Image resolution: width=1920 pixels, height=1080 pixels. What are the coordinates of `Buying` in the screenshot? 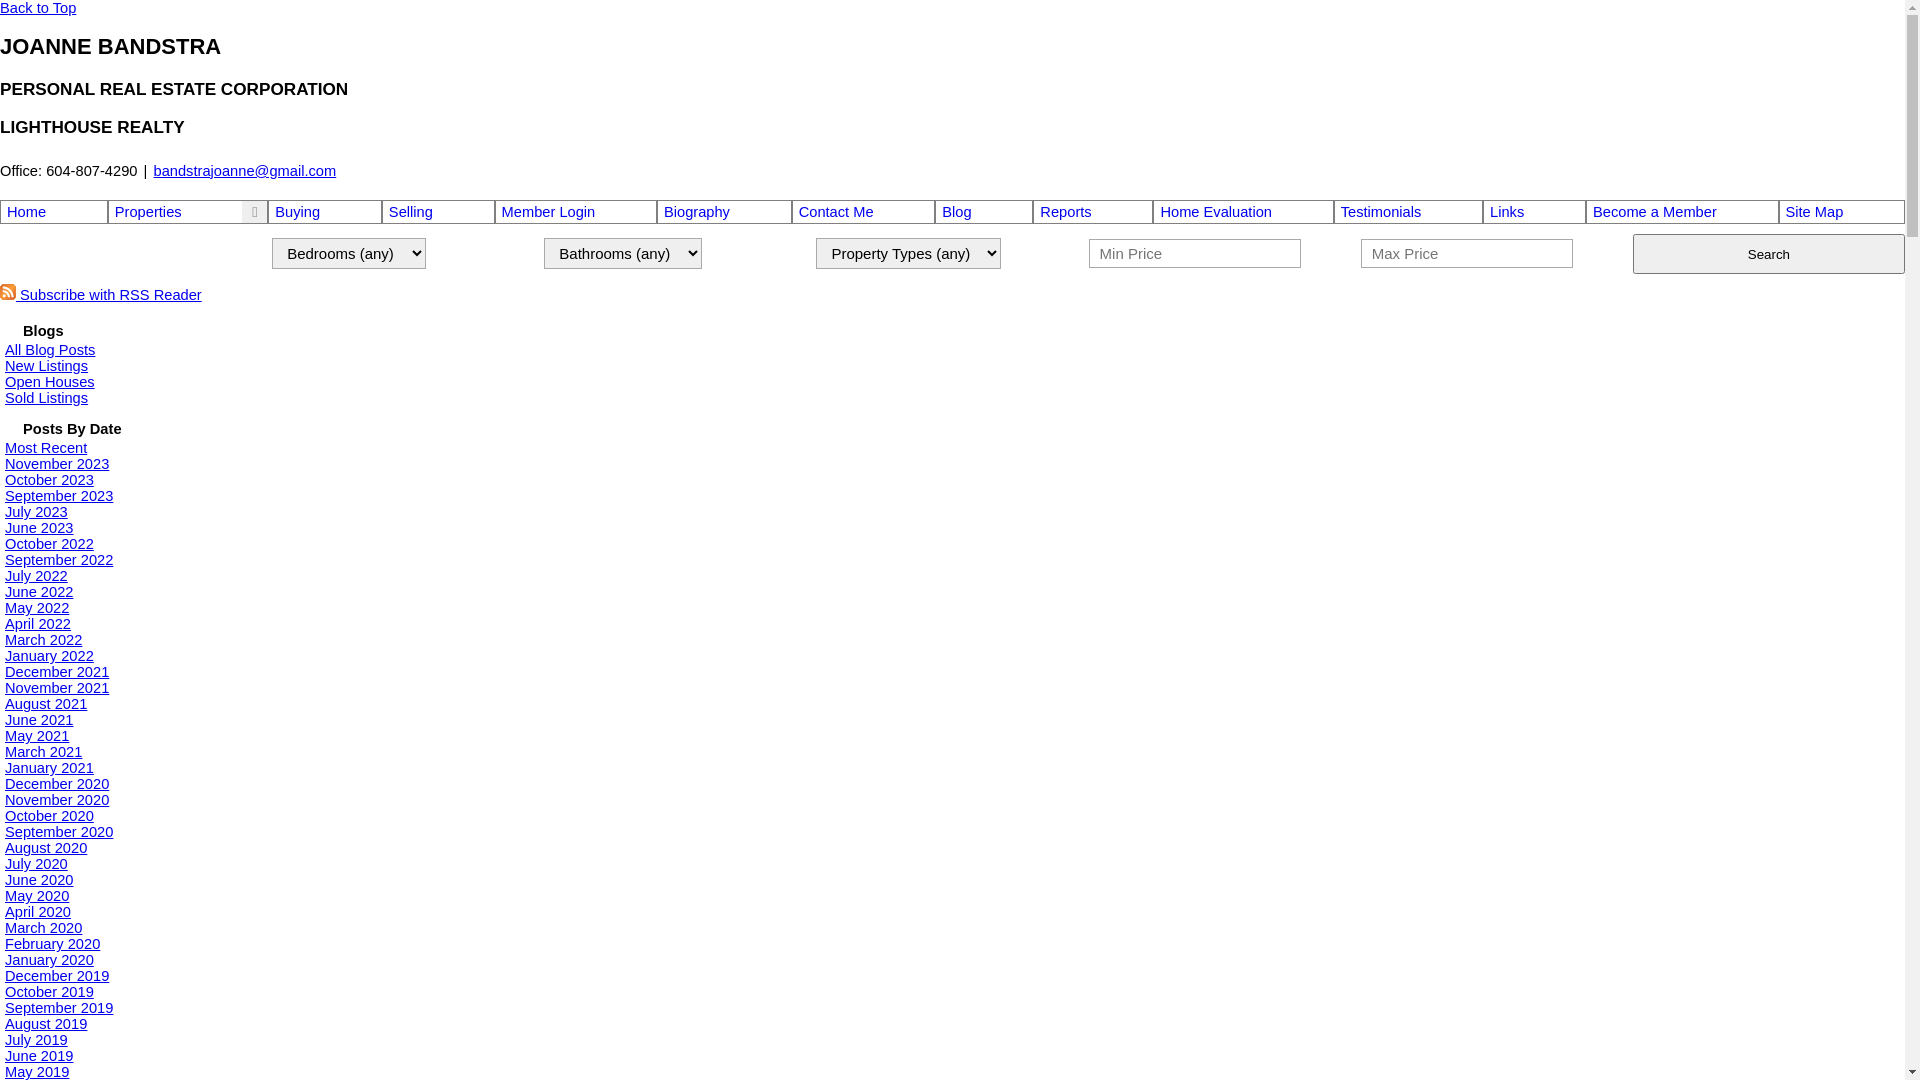 It's located at (325, 212).